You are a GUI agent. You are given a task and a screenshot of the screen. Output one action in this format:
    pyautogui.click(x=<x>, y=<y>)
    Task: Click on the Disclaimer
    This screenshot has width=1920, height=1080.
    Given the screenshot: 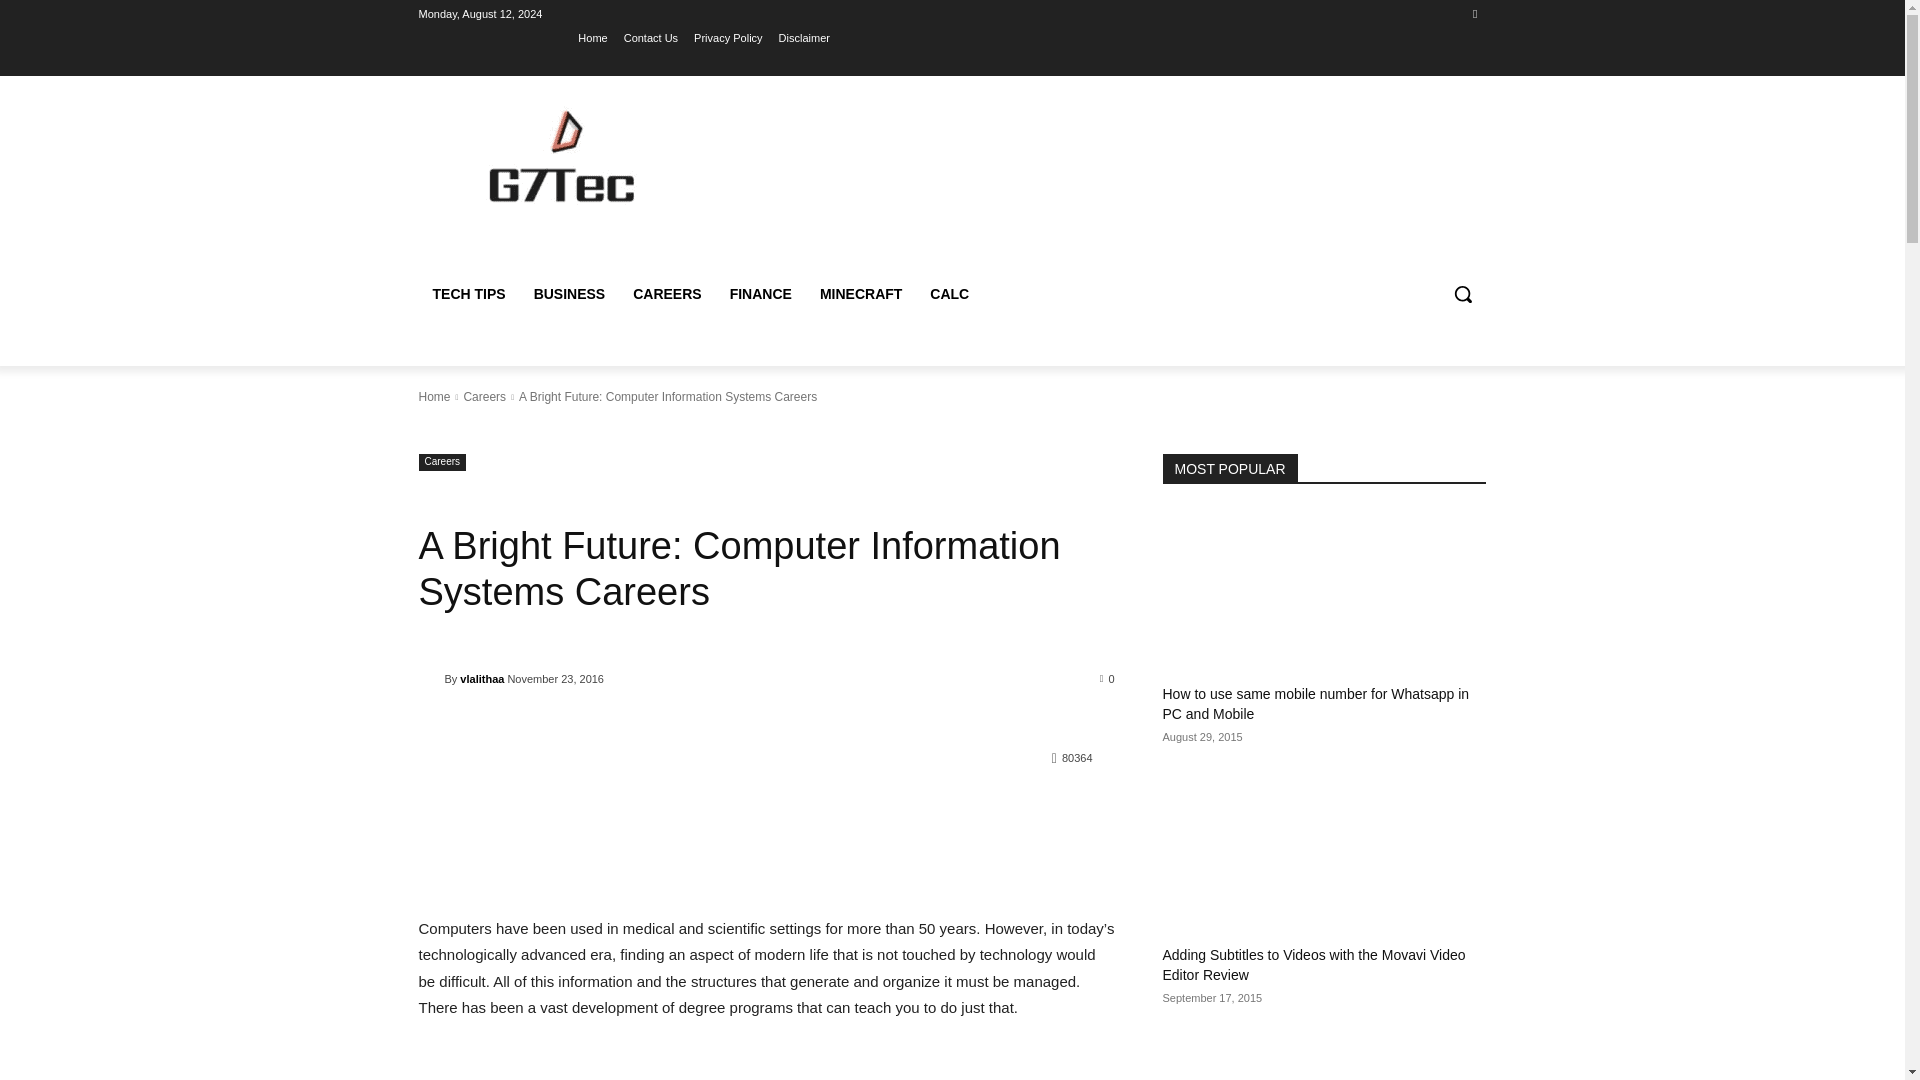 What is the action you would take?
    pyautogui.click(x=804, y=37)
    